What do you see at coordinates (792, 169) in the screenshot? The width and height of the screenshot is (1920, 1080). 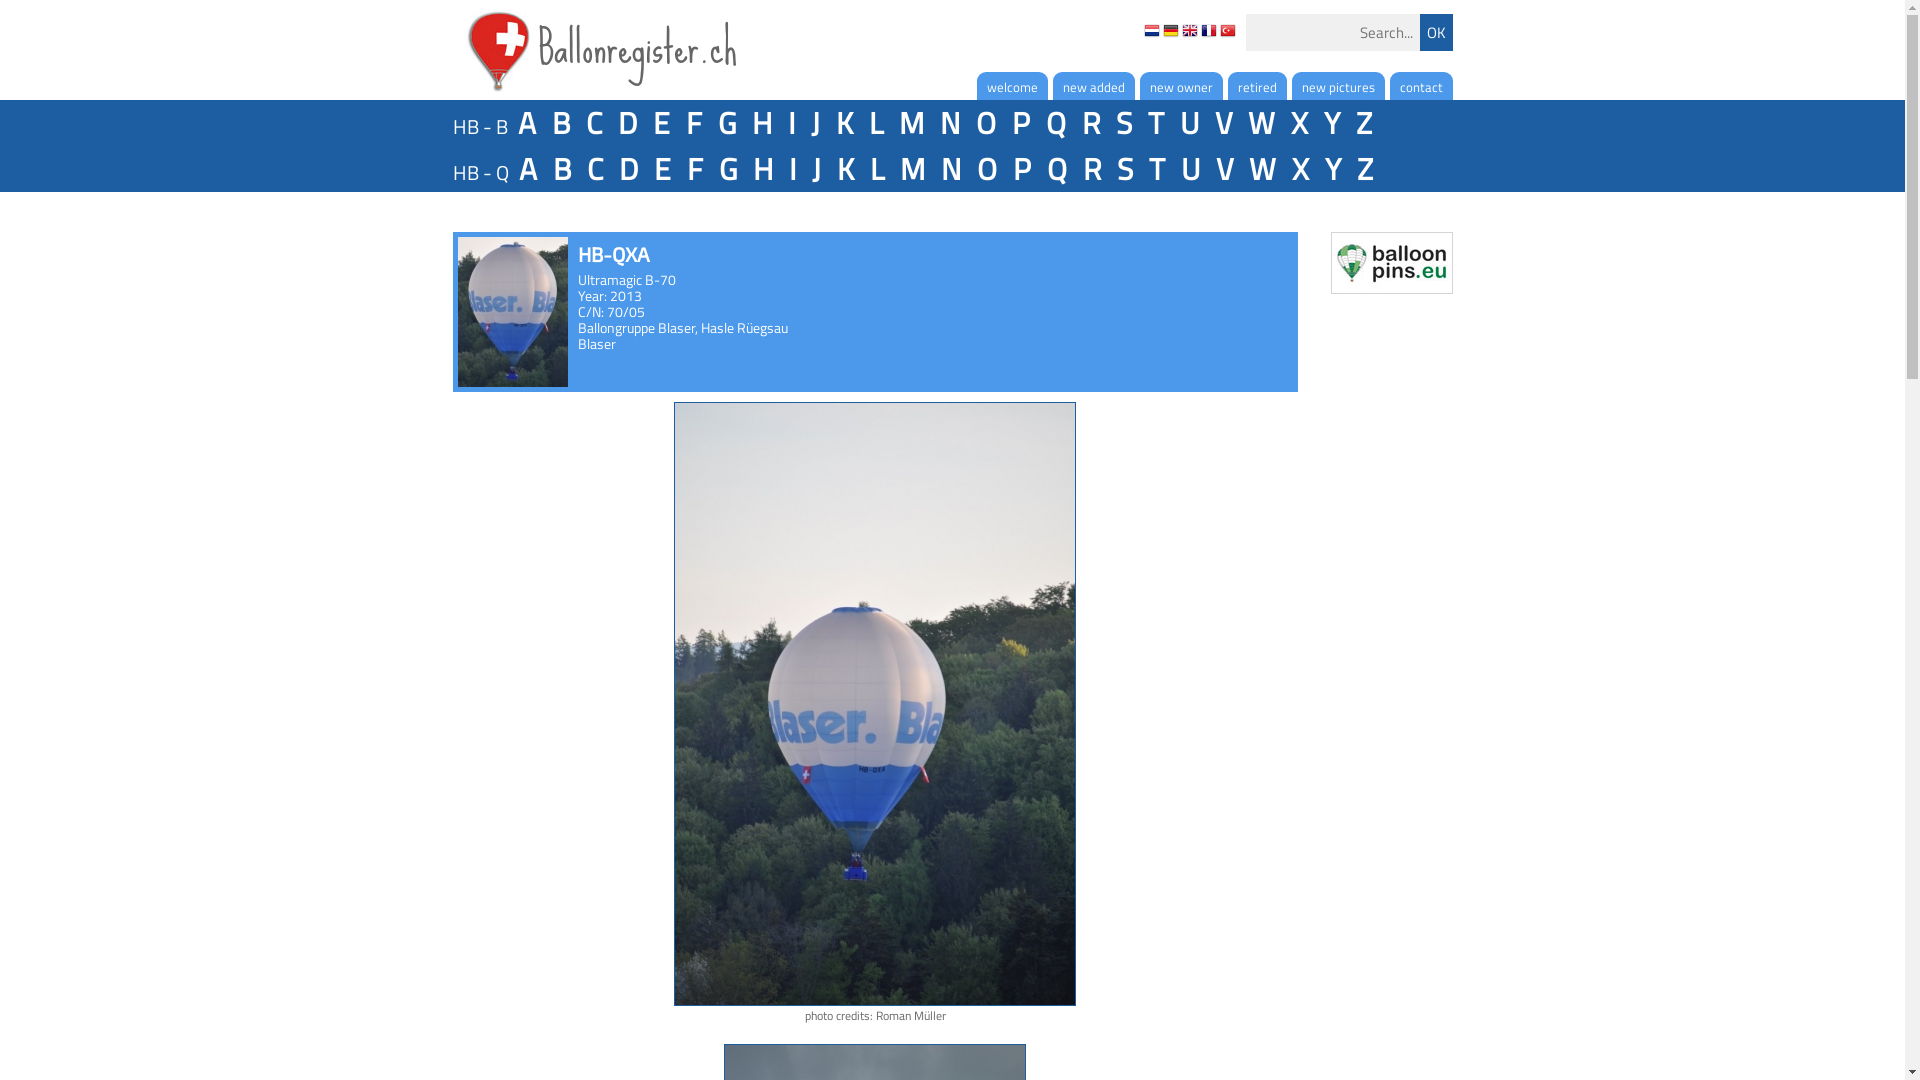 I see `I` at bounding box center [792, 169].